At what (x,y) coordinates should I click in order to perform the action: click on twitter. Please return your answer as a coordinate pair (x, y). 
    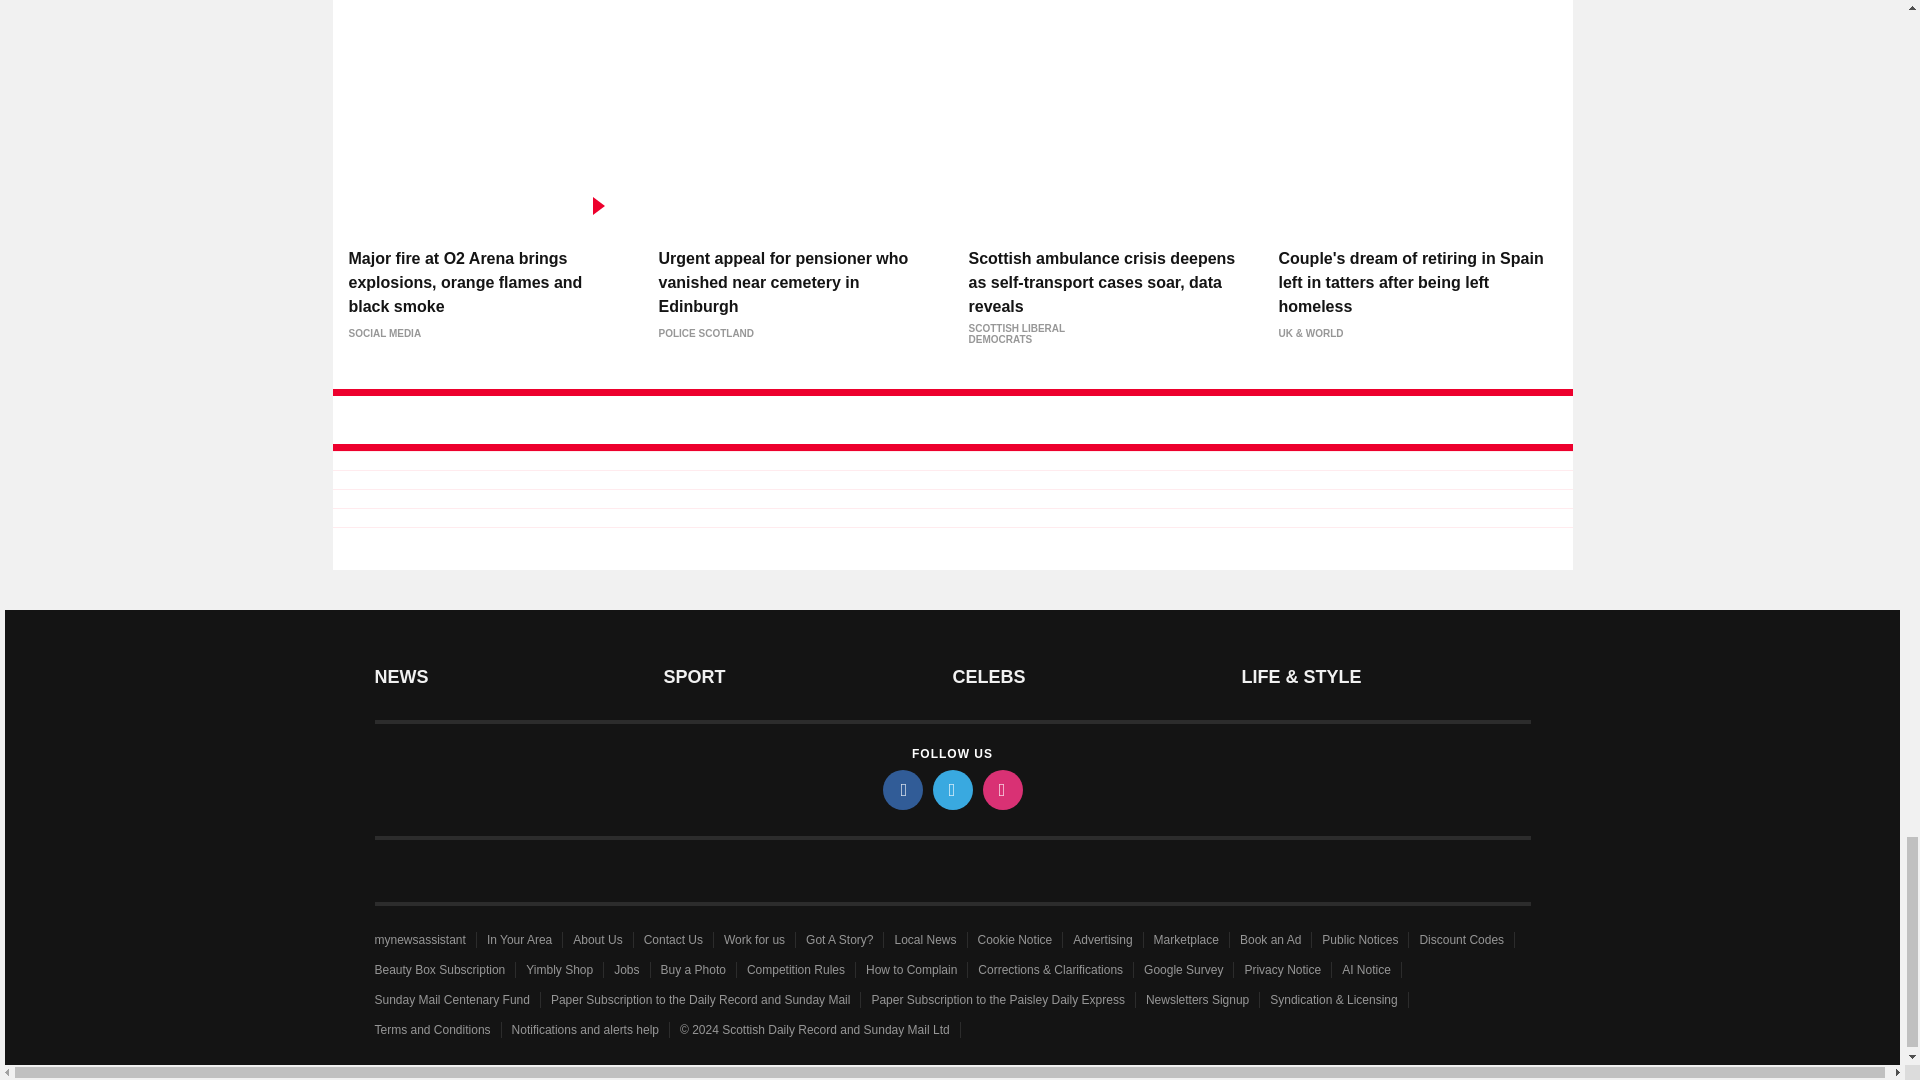
    Looking at the image, I should click on (951, 790).